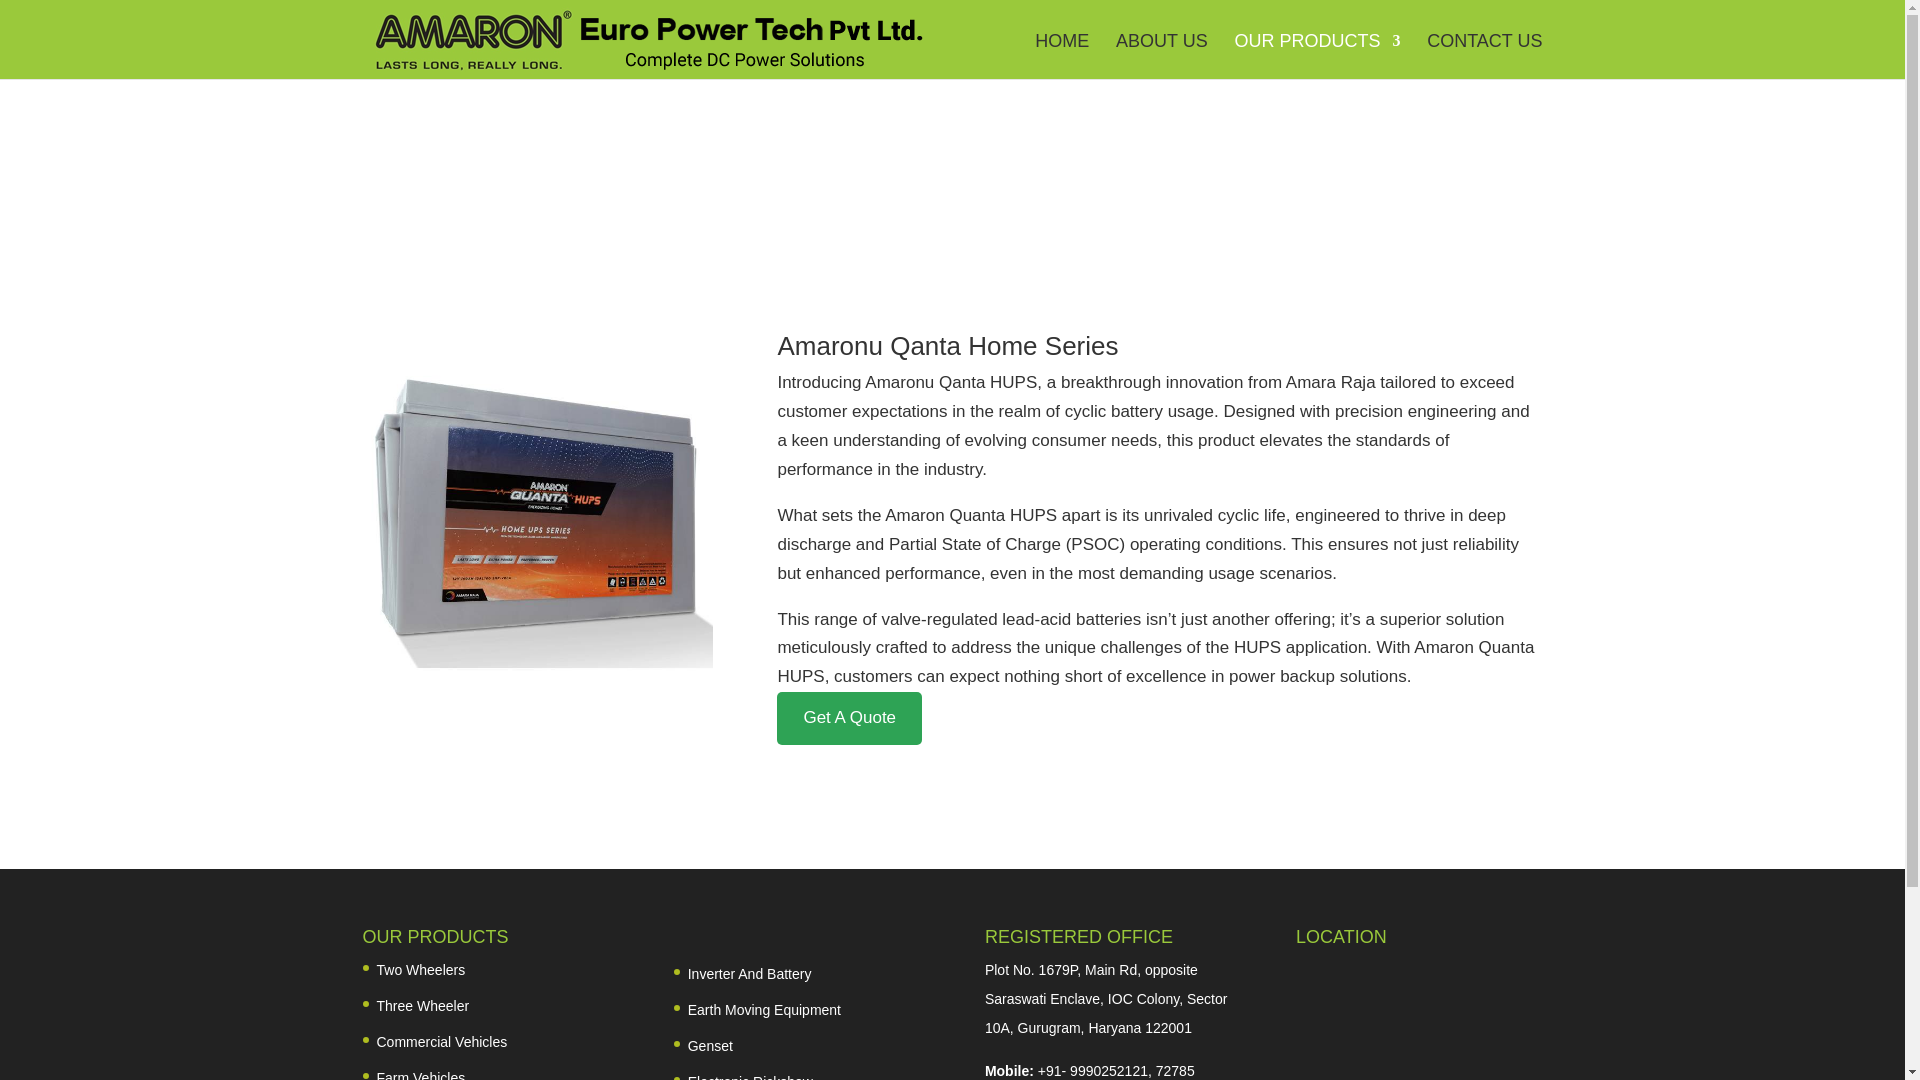 The width and height of the screenshot is (1920, 1080). Describe the element at coordinates (1316, 55) in the screenshot. I see `OUR PRODUCTS` at that location.